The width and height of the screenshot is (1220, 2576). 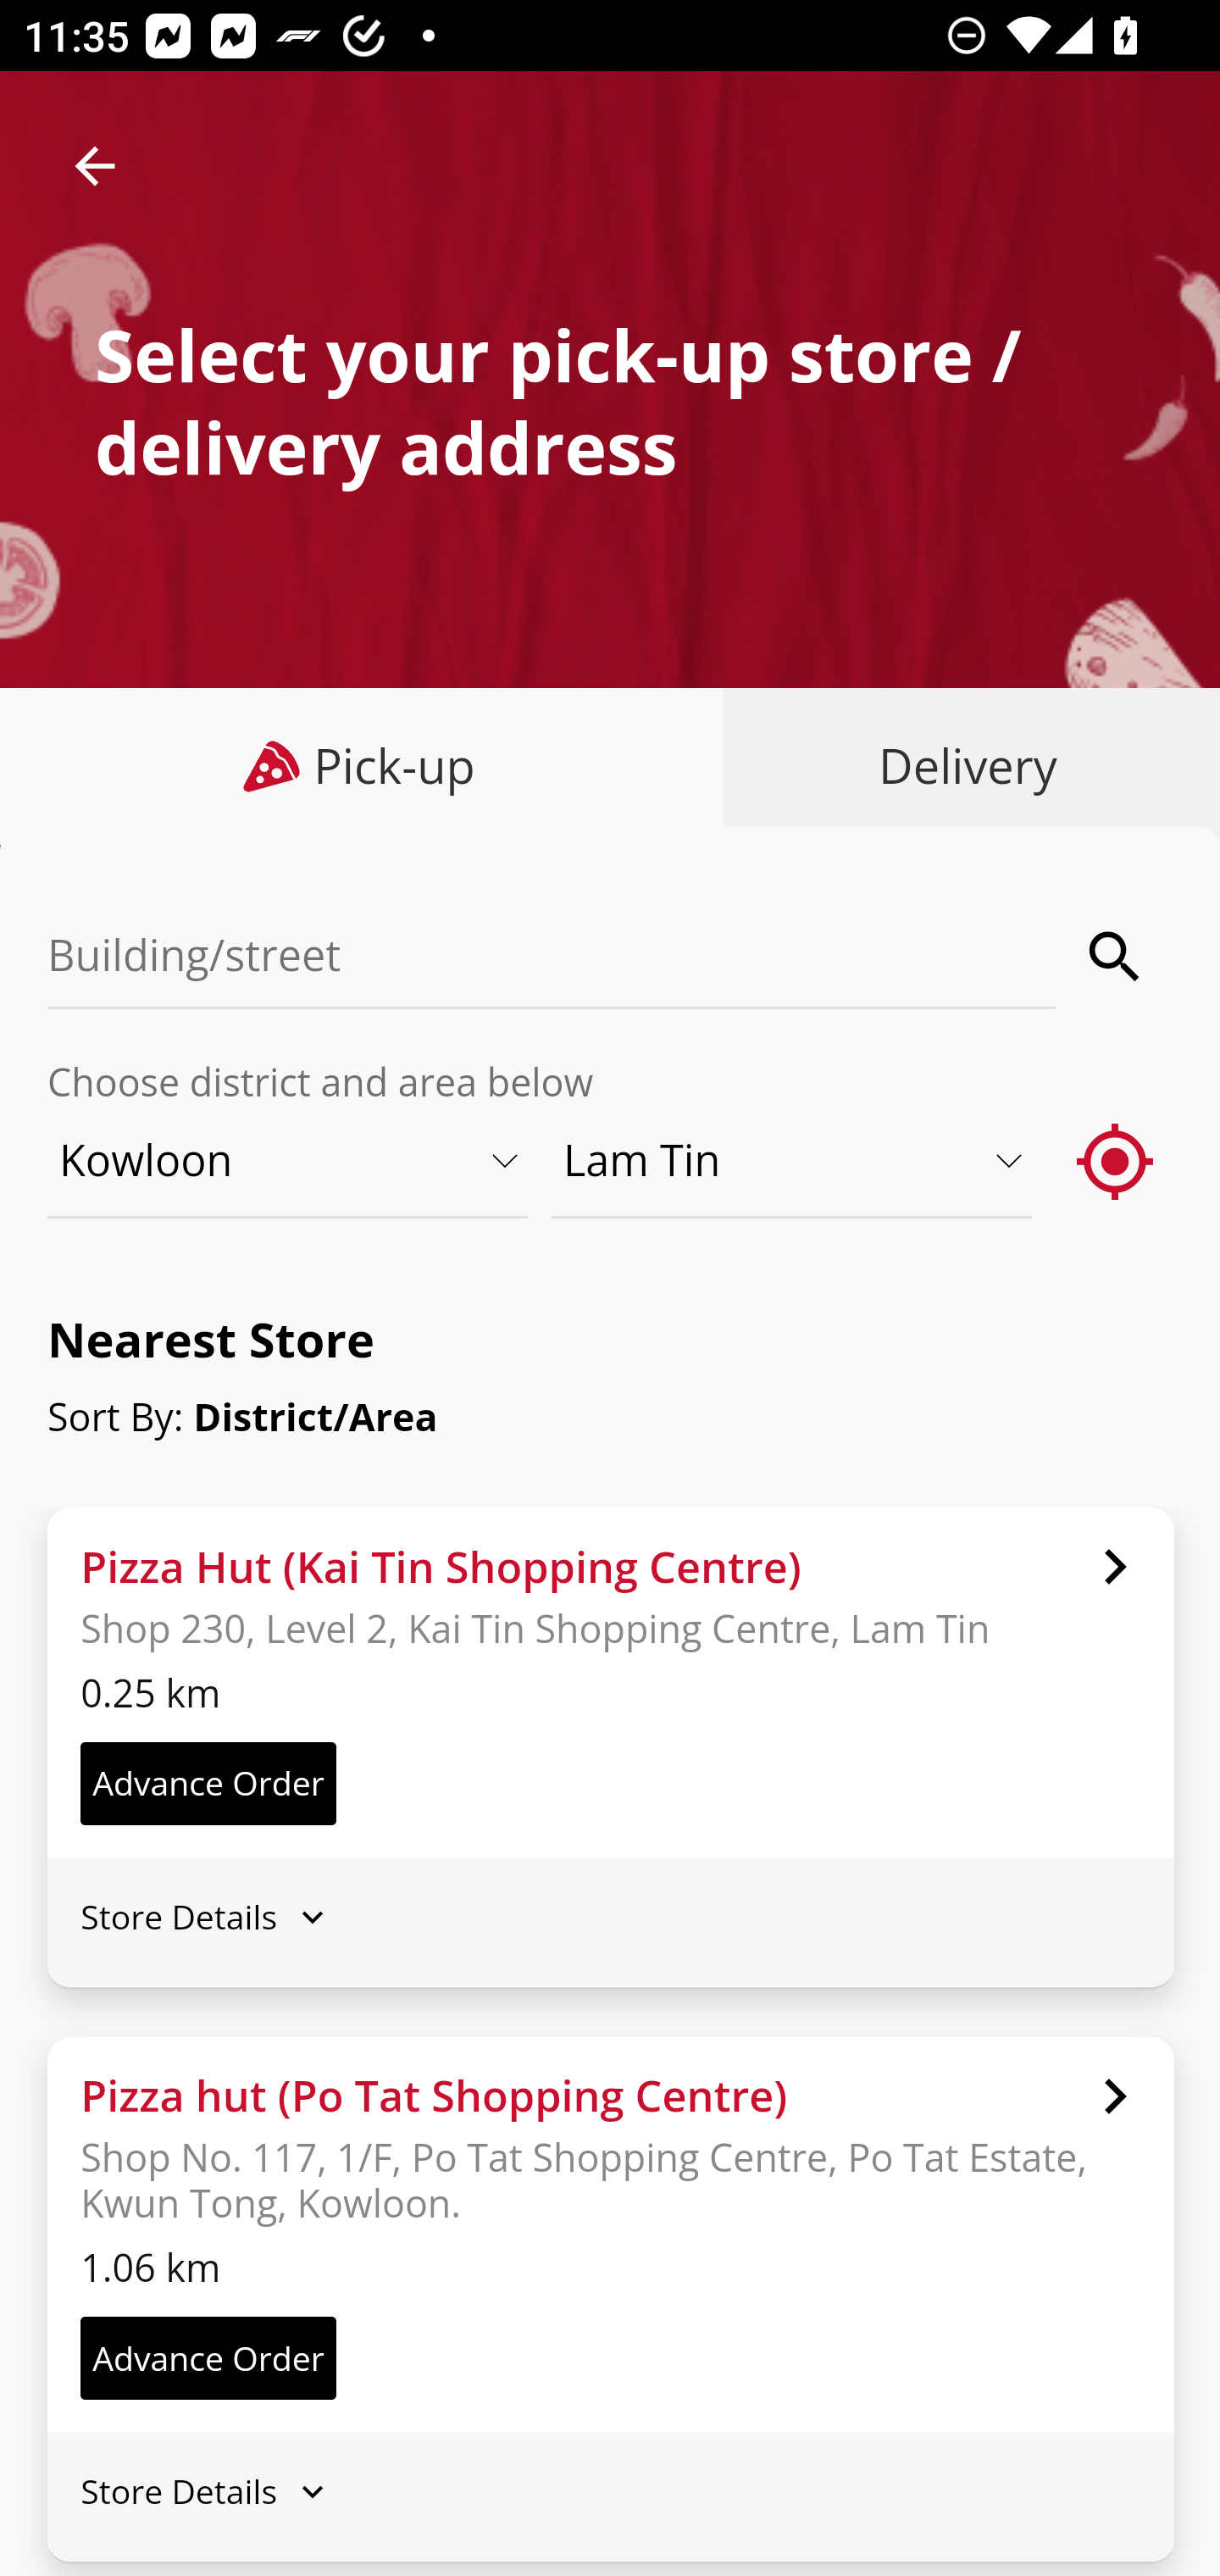 What do you see at coordinates (961, 766) in the screenshot?
I see `Delivery` at bounding box center [961, 766].